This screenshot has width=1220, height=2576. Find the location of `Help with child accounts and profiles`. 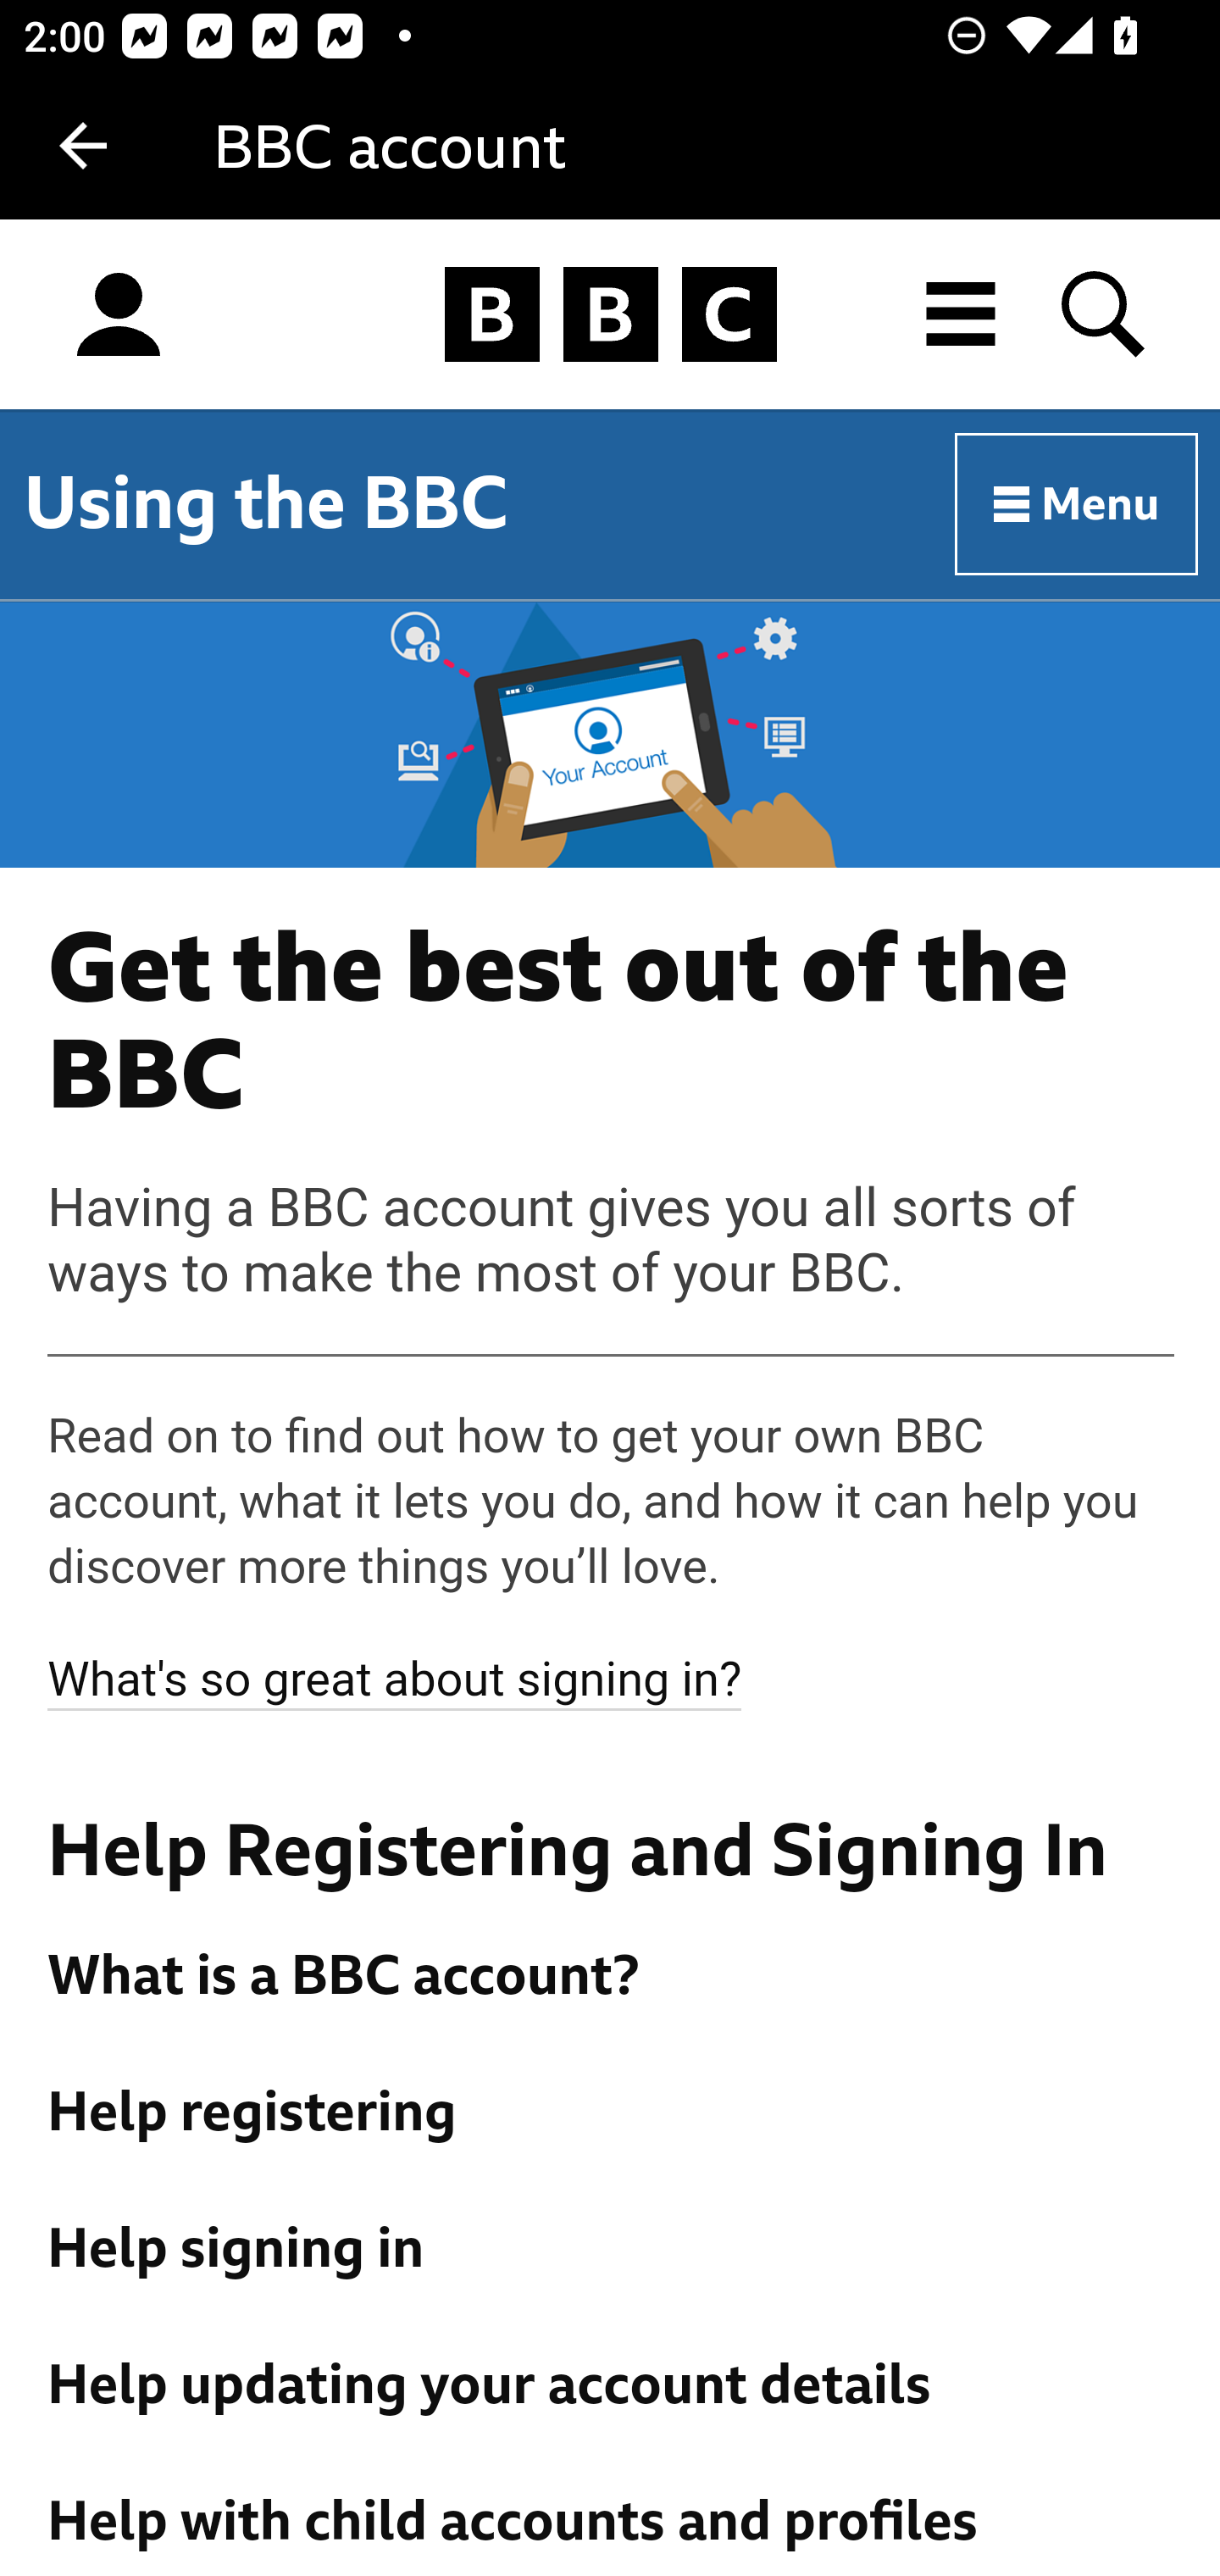

Help with child accounts and profiles is located at coordinates (612, 2522).